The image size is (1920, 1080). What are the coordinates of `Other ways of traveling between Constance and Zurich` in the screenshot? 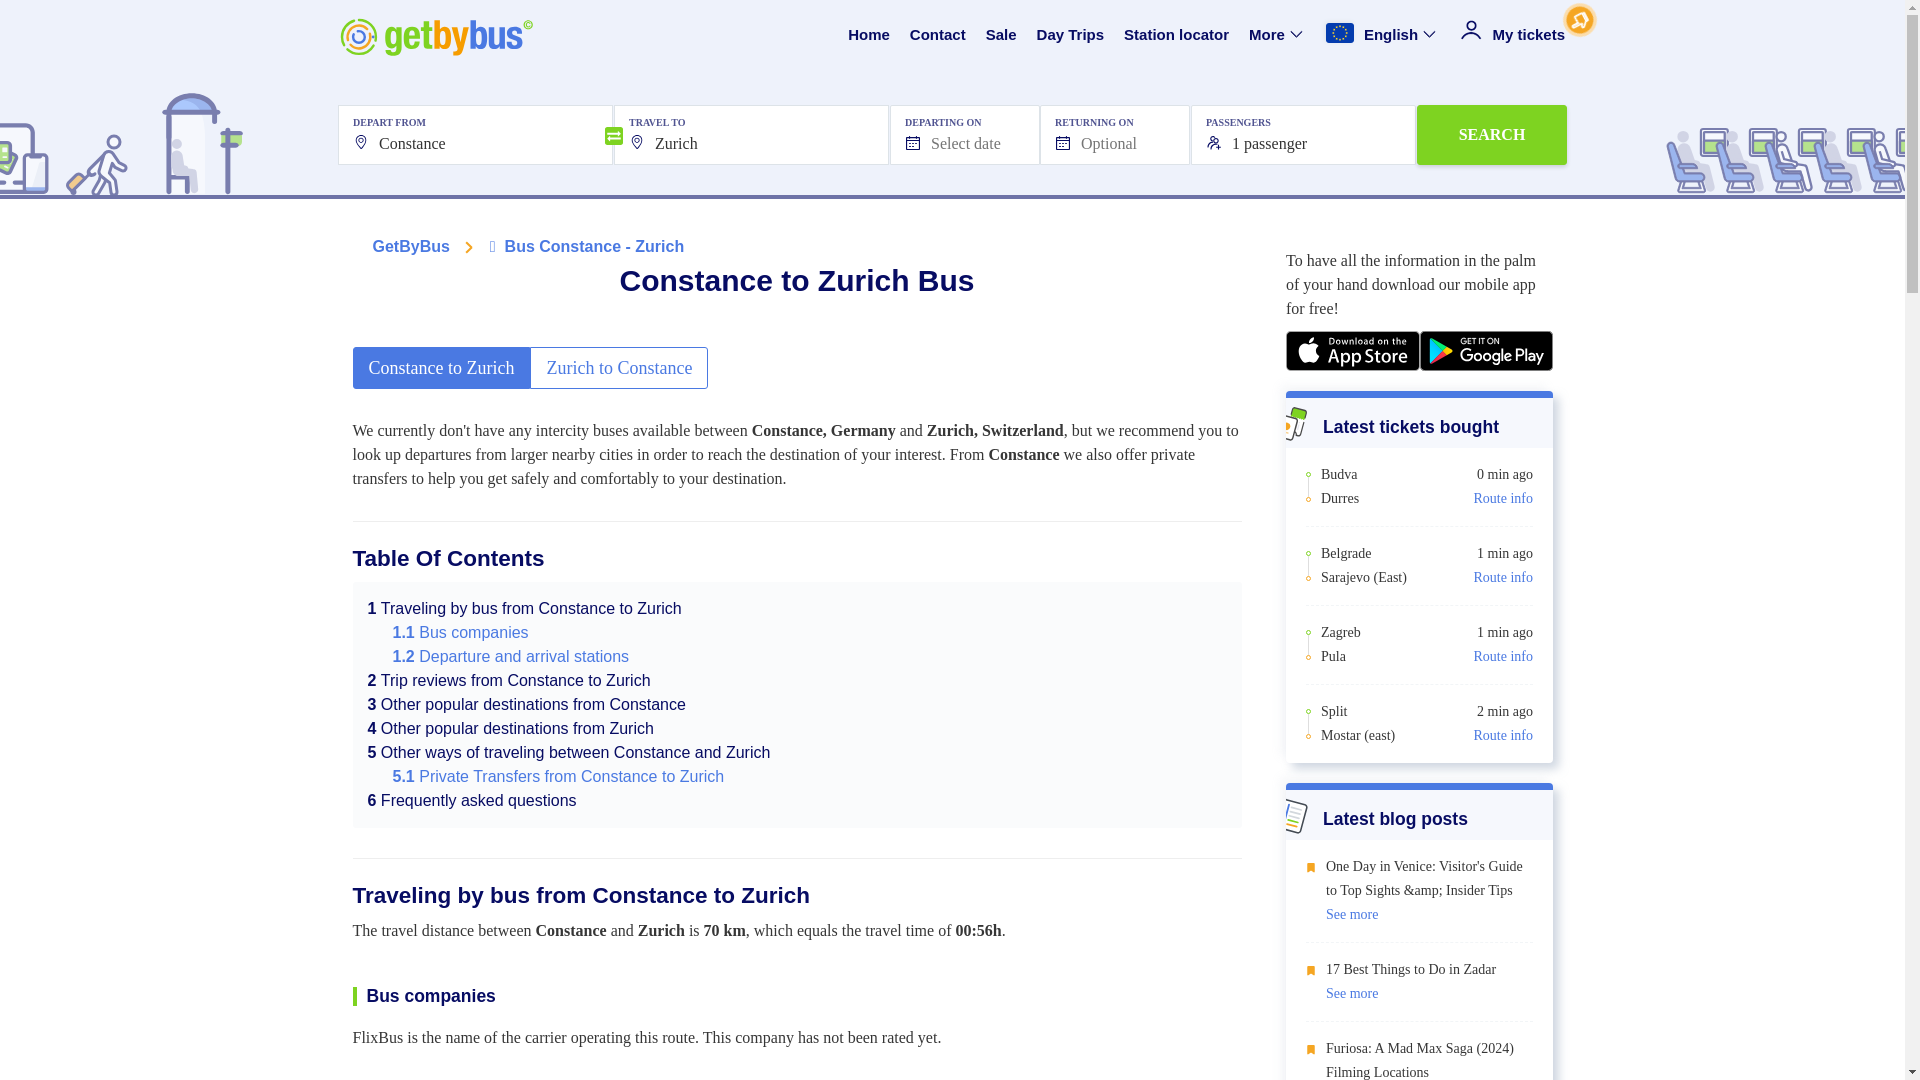 It's located at (570, 752).